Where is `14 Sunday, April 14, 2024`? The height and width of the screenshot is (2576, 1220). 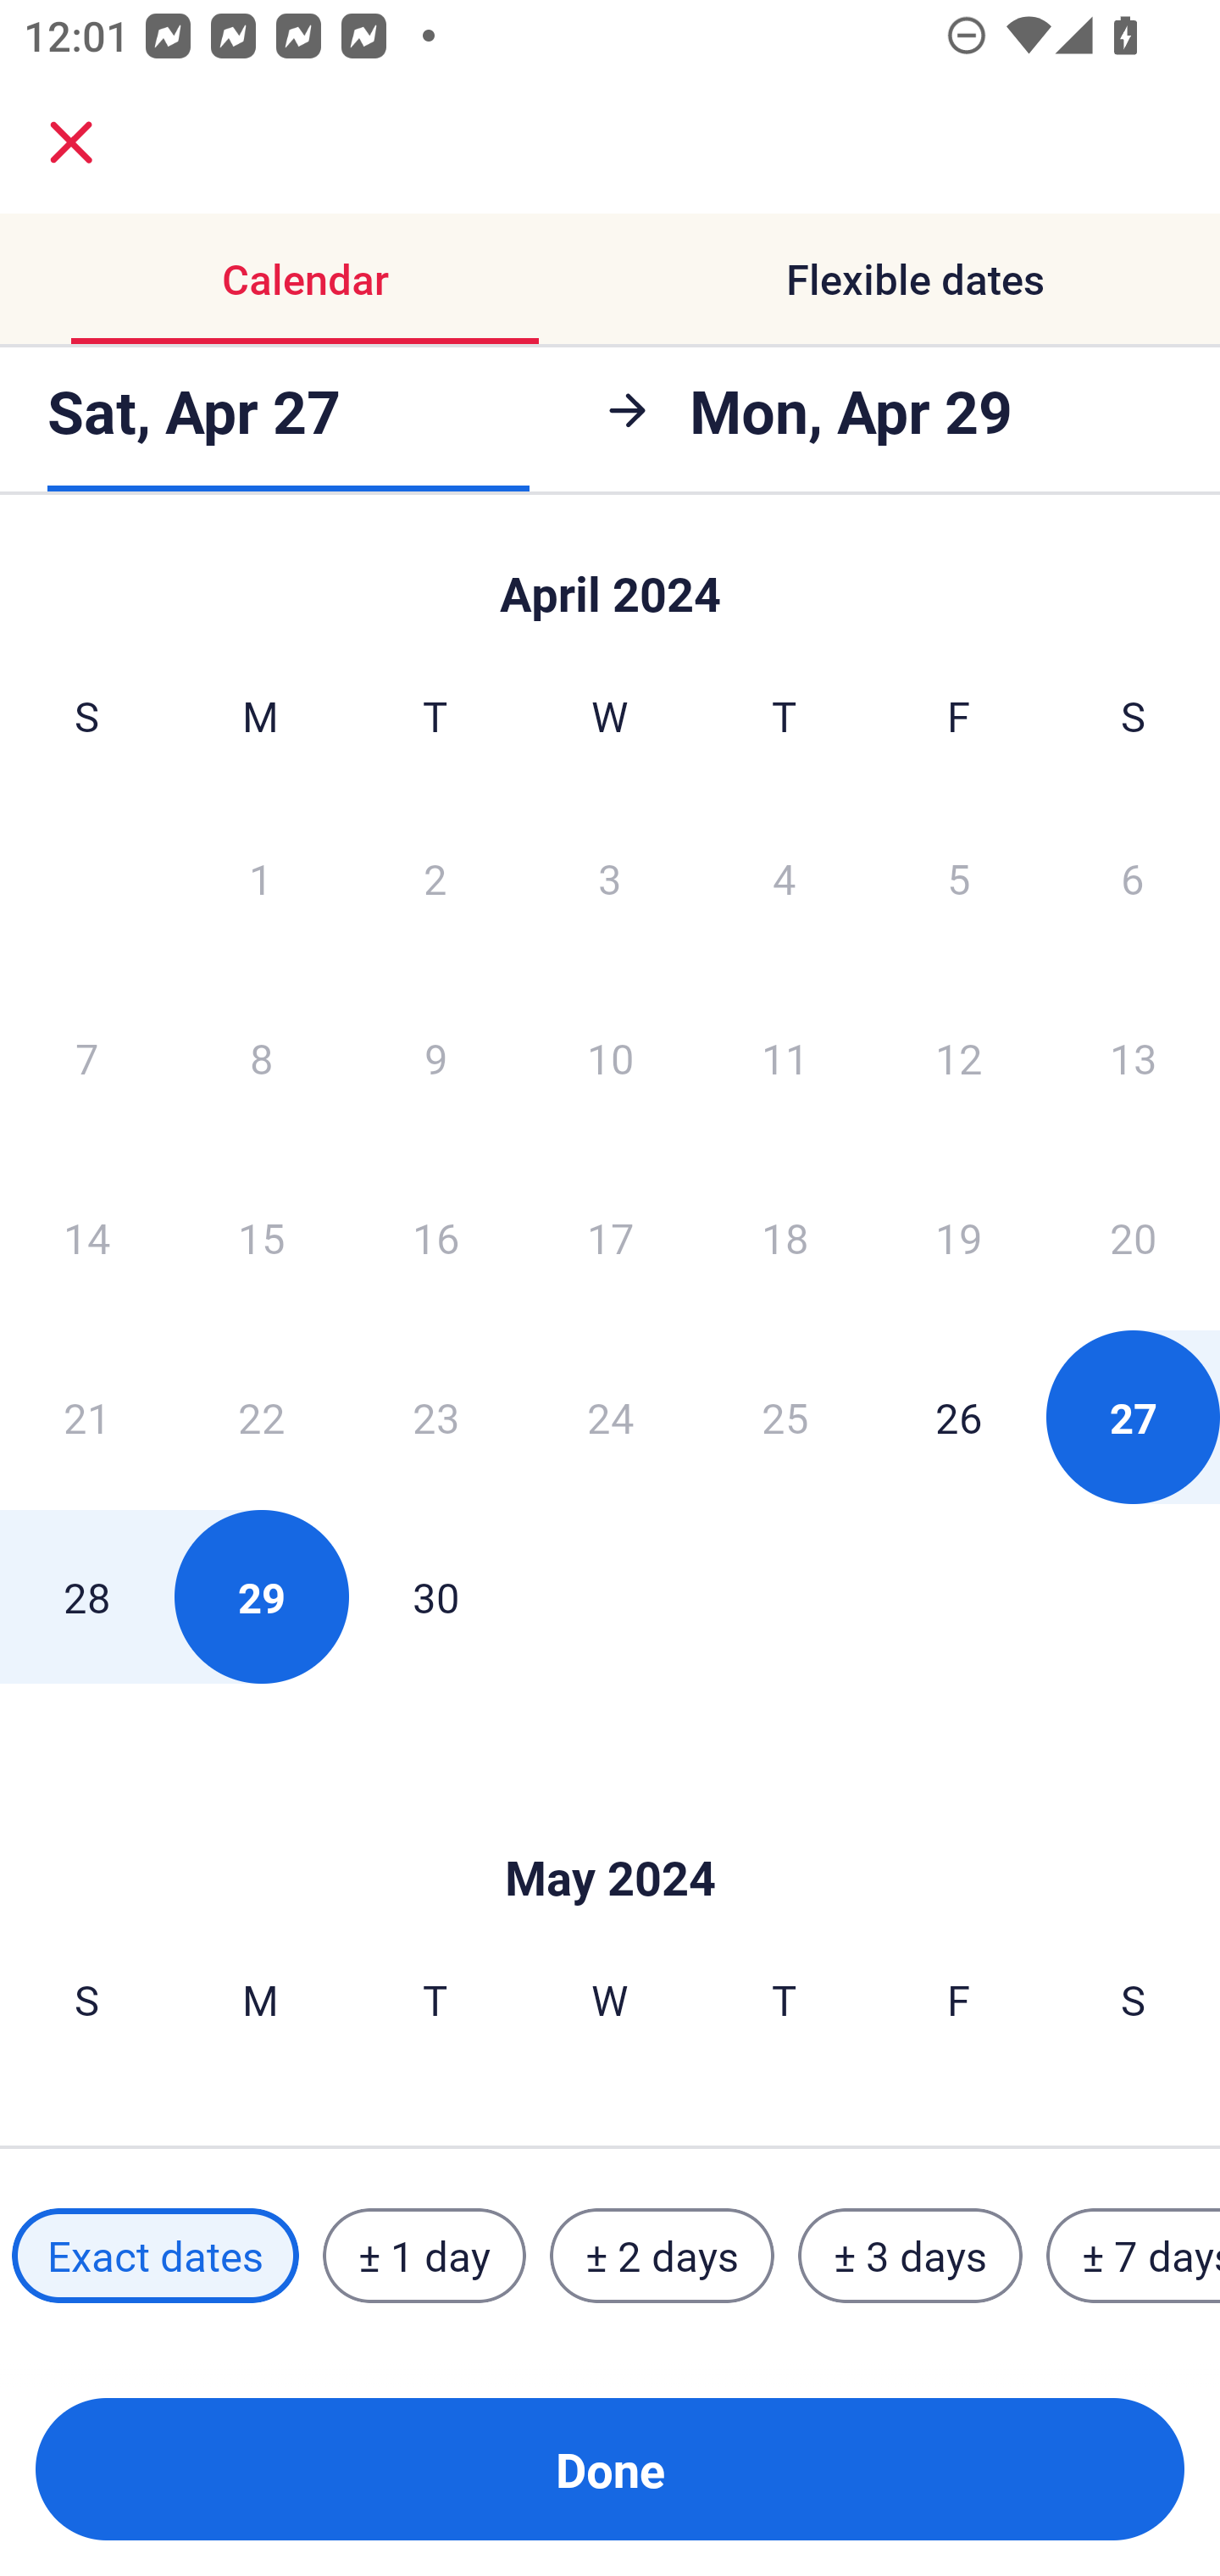 14 Sunday, April 14, 2024 is located at coordinates (86, 1237).